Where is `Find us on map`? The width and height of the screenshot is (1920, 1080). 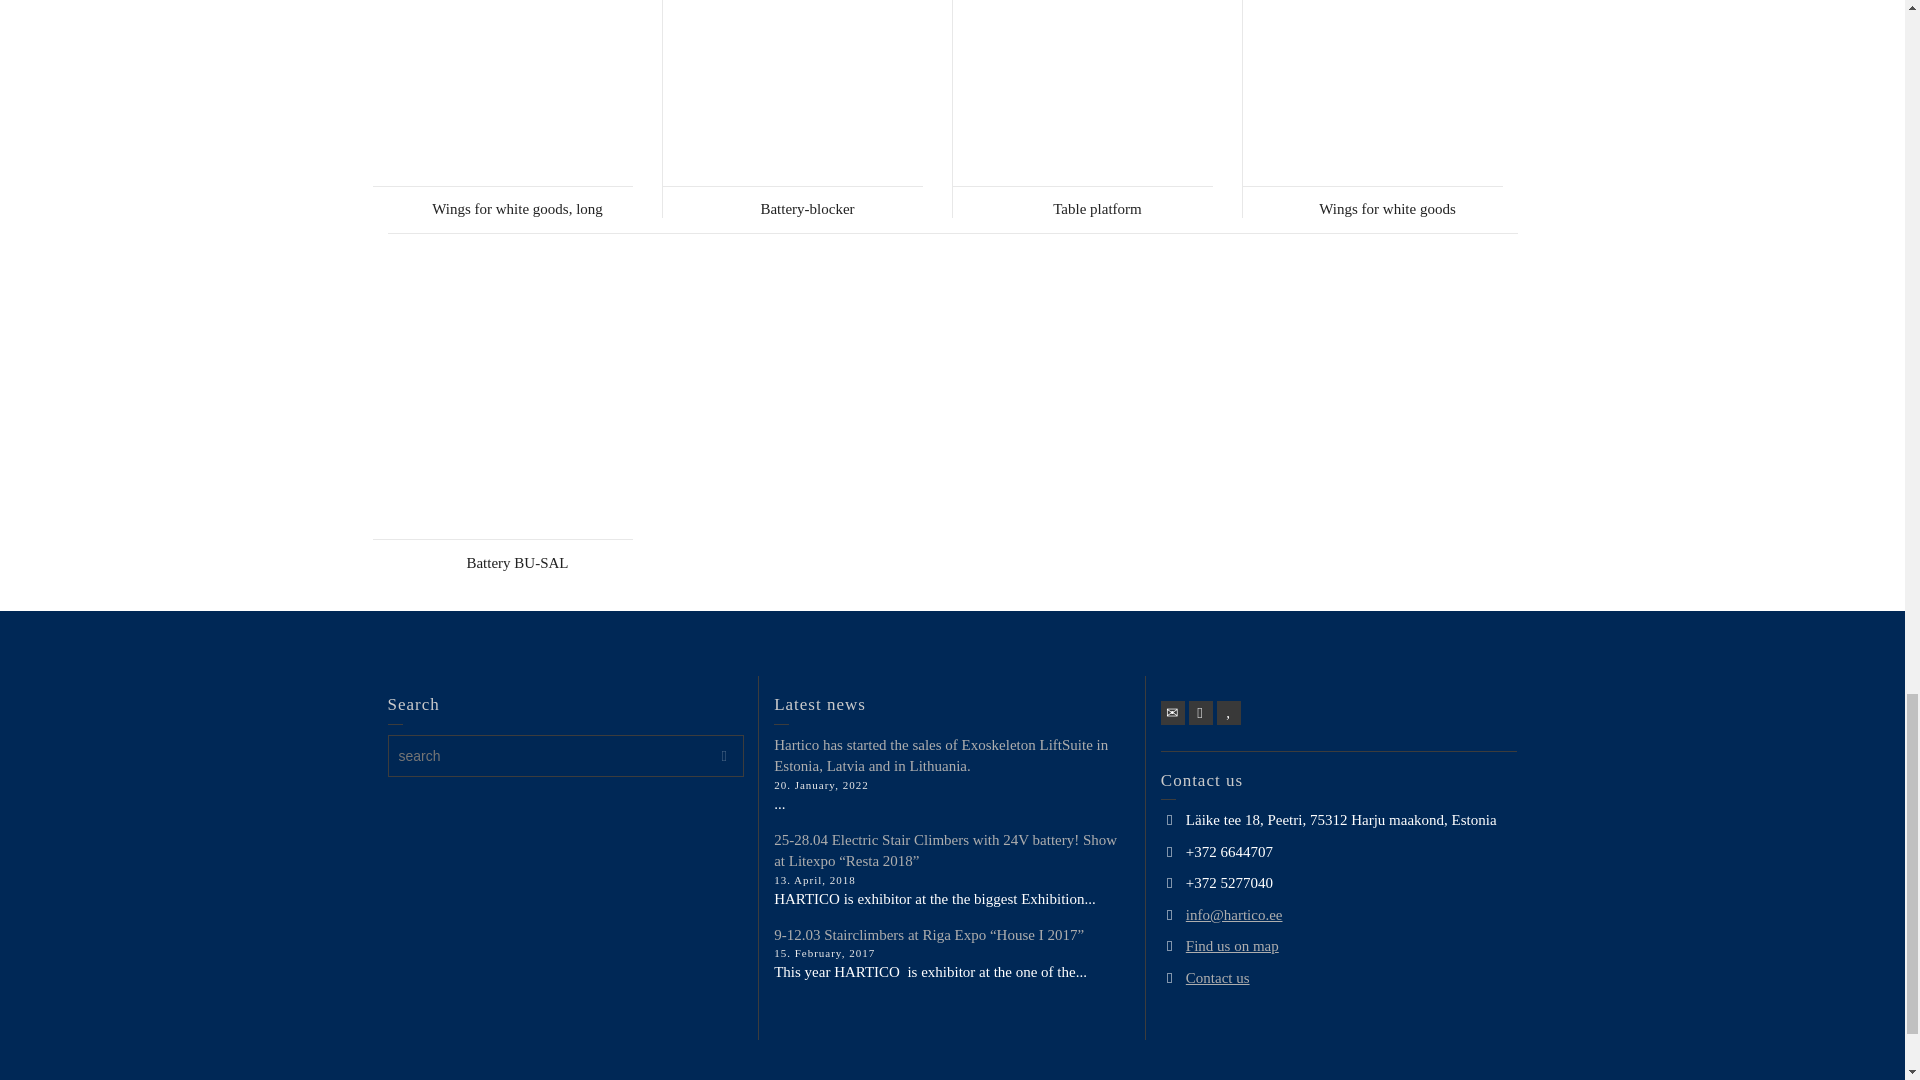 Find us on map is located at coordinates (1232, 946).